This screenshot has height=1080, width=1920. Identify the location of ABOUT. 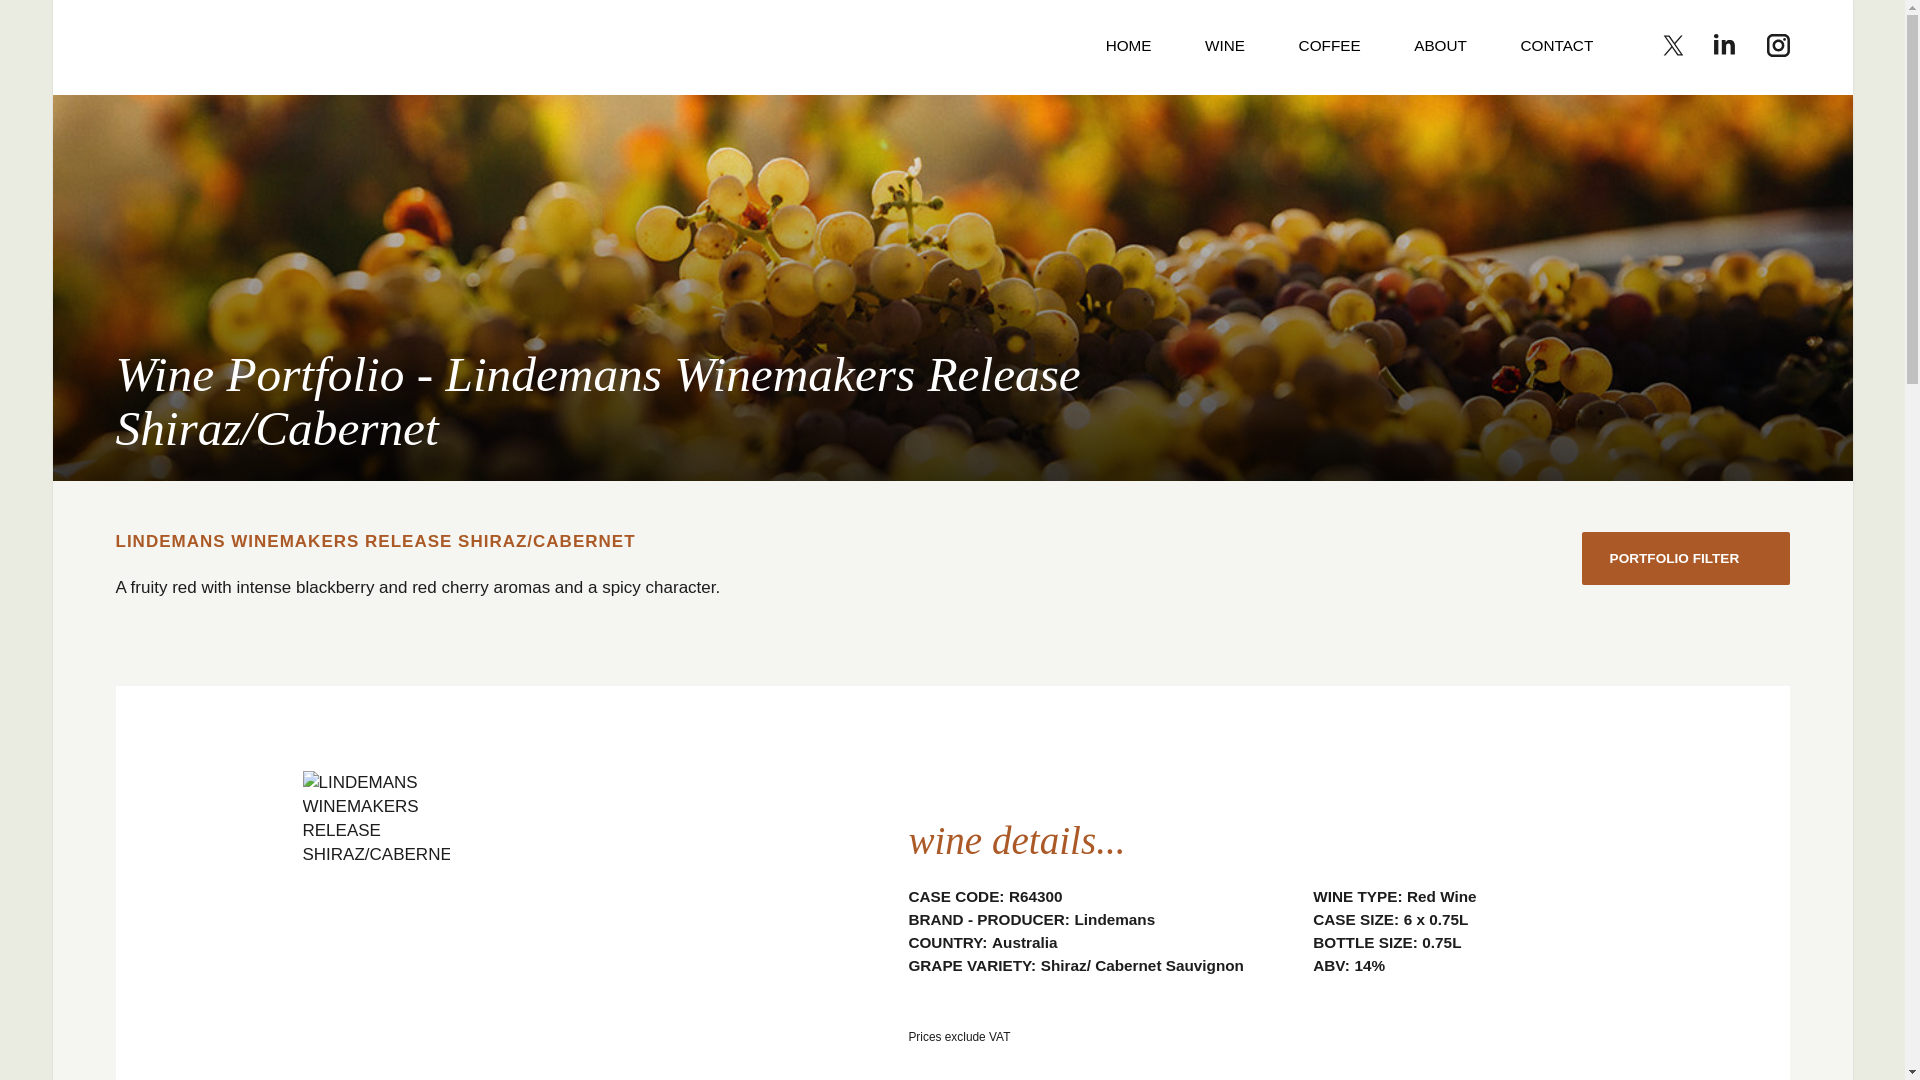
(1440, 47).